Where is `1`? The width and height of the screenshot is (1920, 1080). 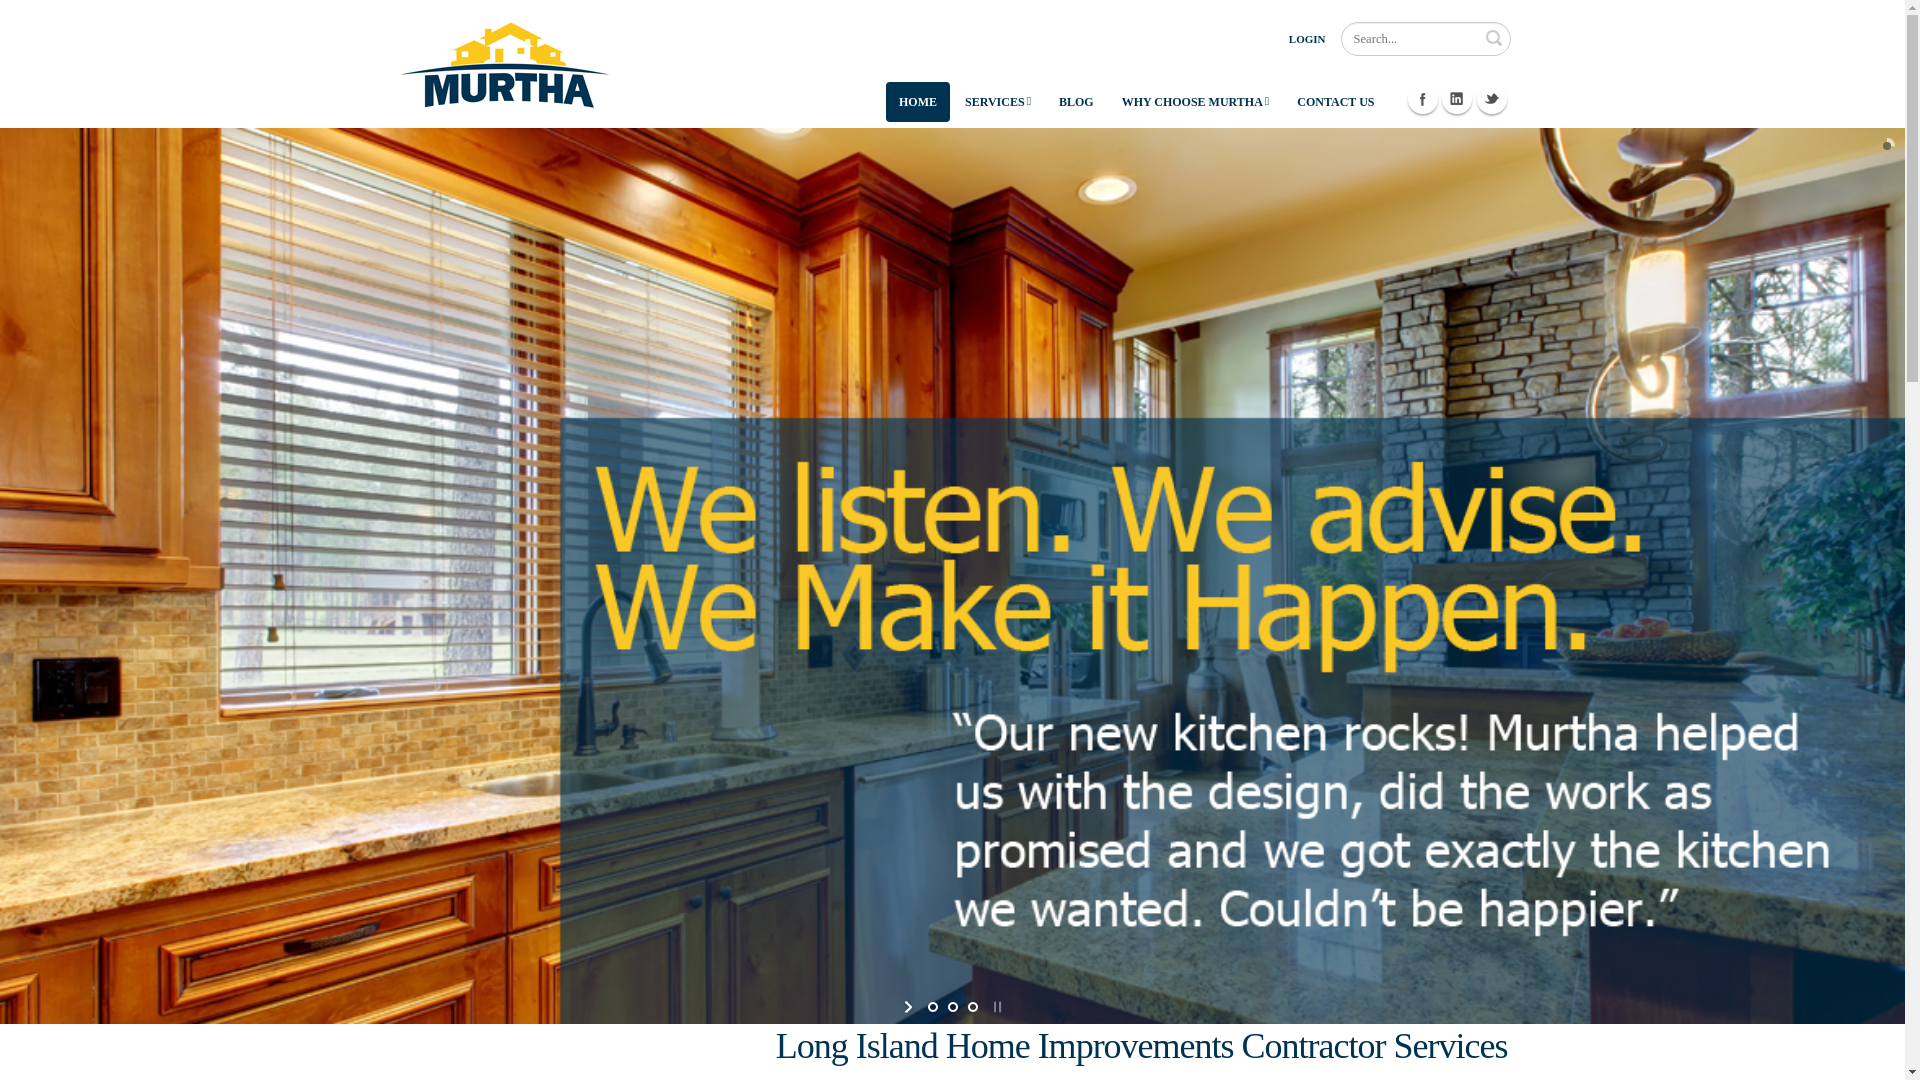
1 is located at coordinates (932, 1006).